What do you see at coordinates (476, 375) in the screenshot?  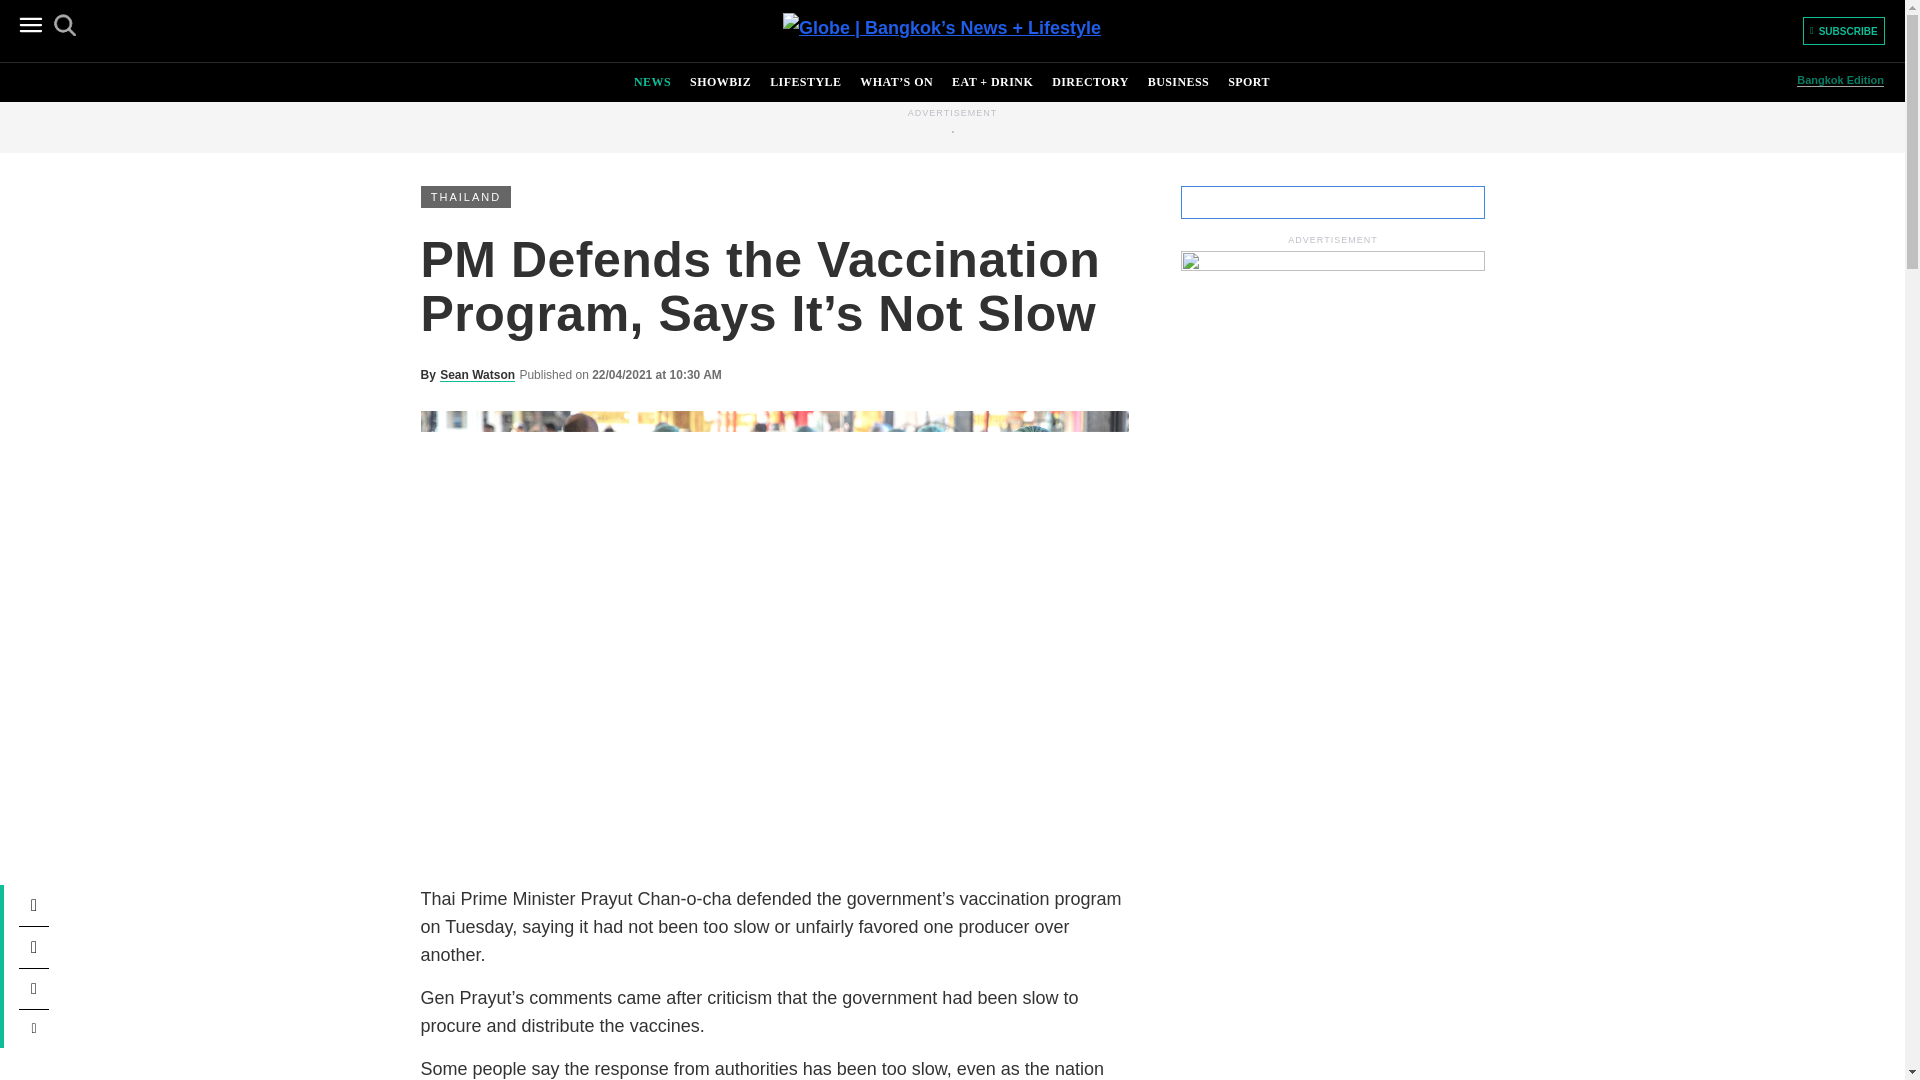 I see `Posts by Sean Watson` at bounding box center [476, 375].